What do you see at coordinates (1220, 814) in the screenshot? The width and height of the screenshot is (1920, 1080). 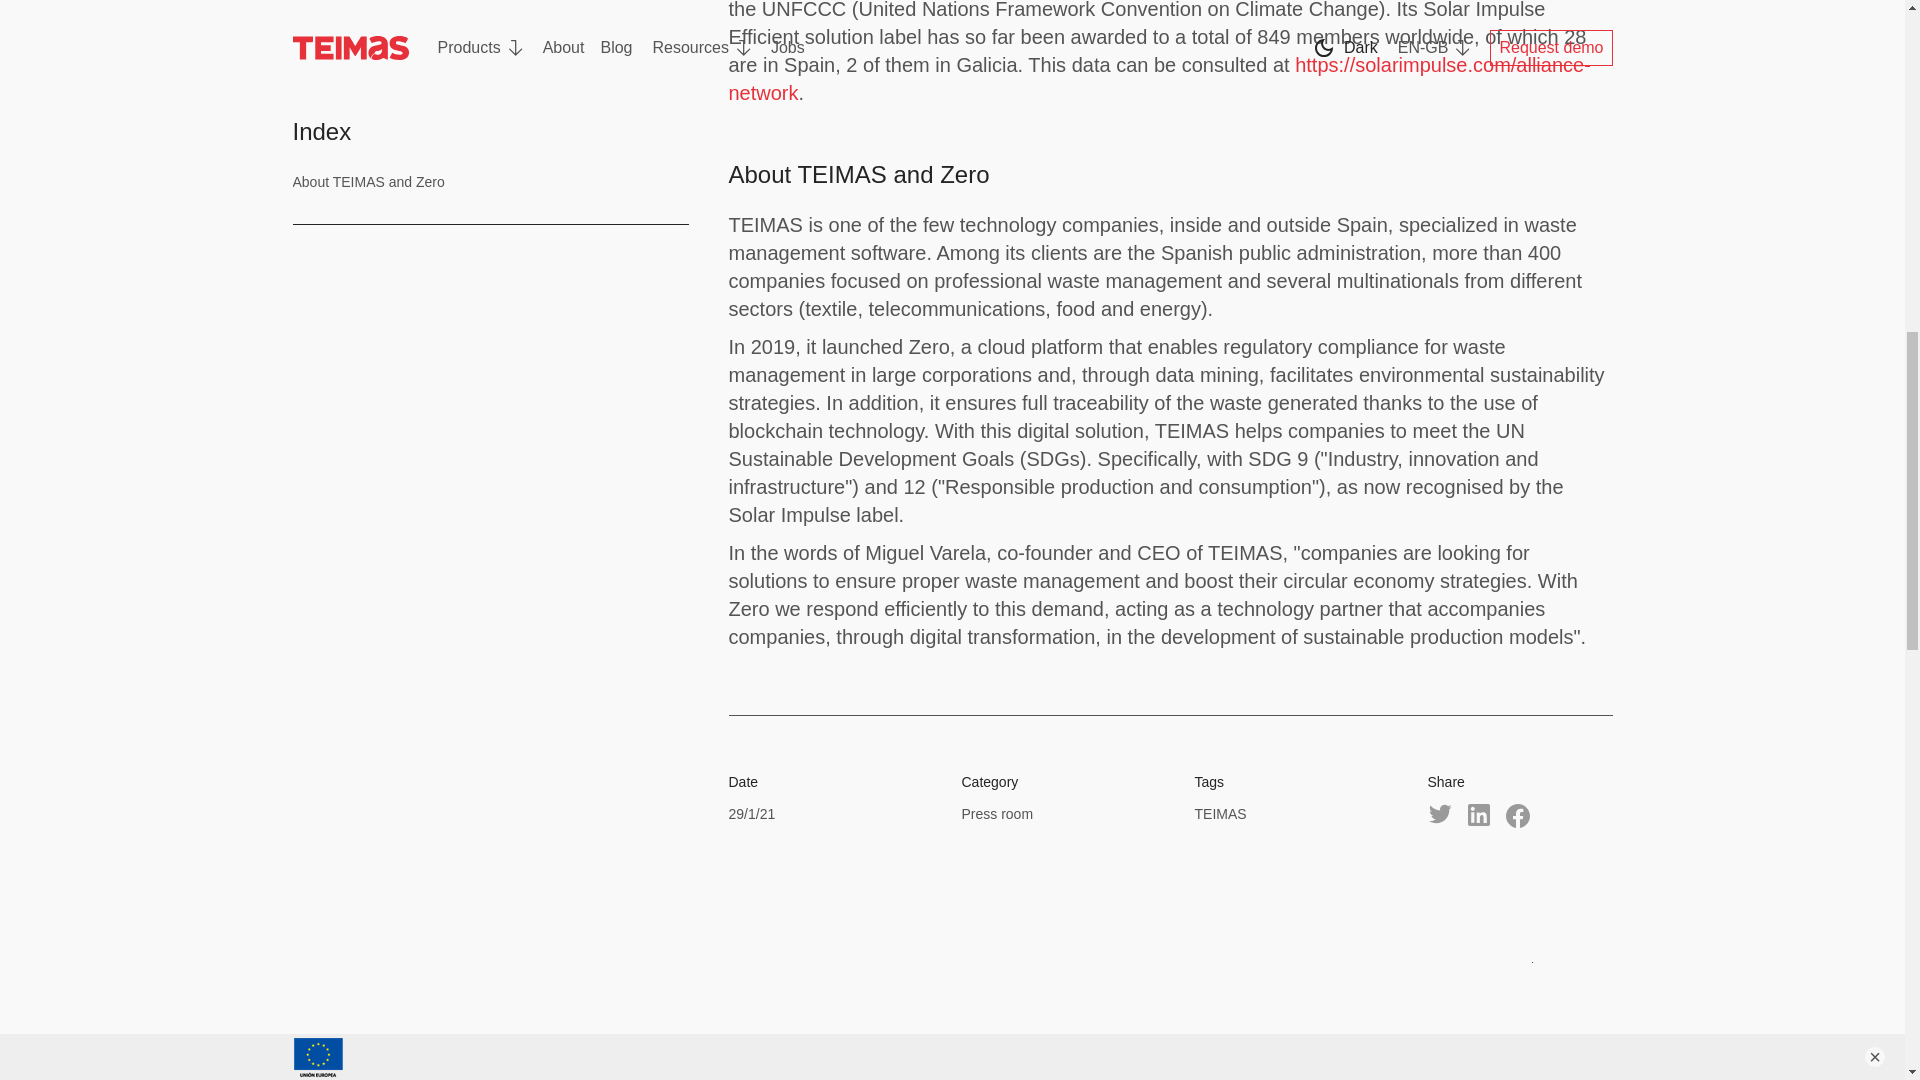 I see `TEIMAS` at bounding box center [1220, 814].